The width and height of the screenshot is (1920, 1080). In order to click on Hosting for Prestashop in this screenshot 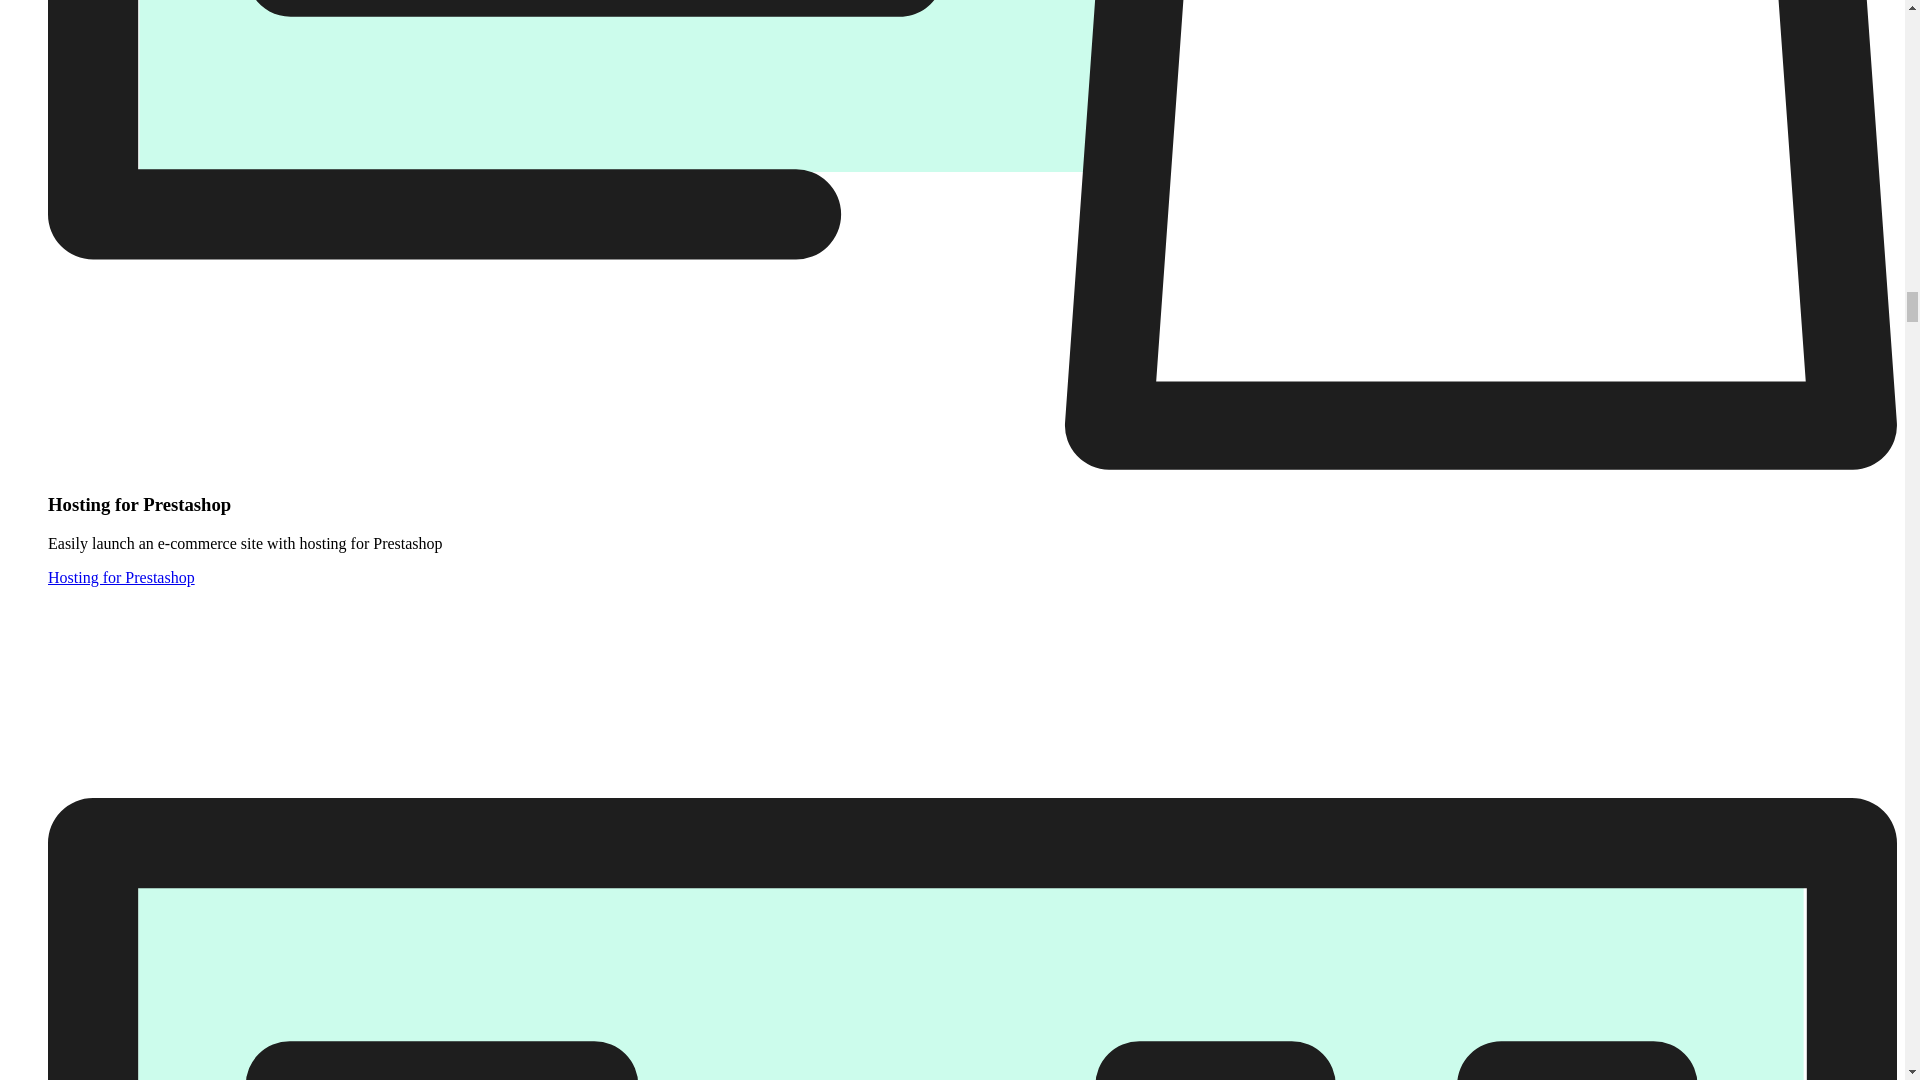, I will do `click(122, 578)`.